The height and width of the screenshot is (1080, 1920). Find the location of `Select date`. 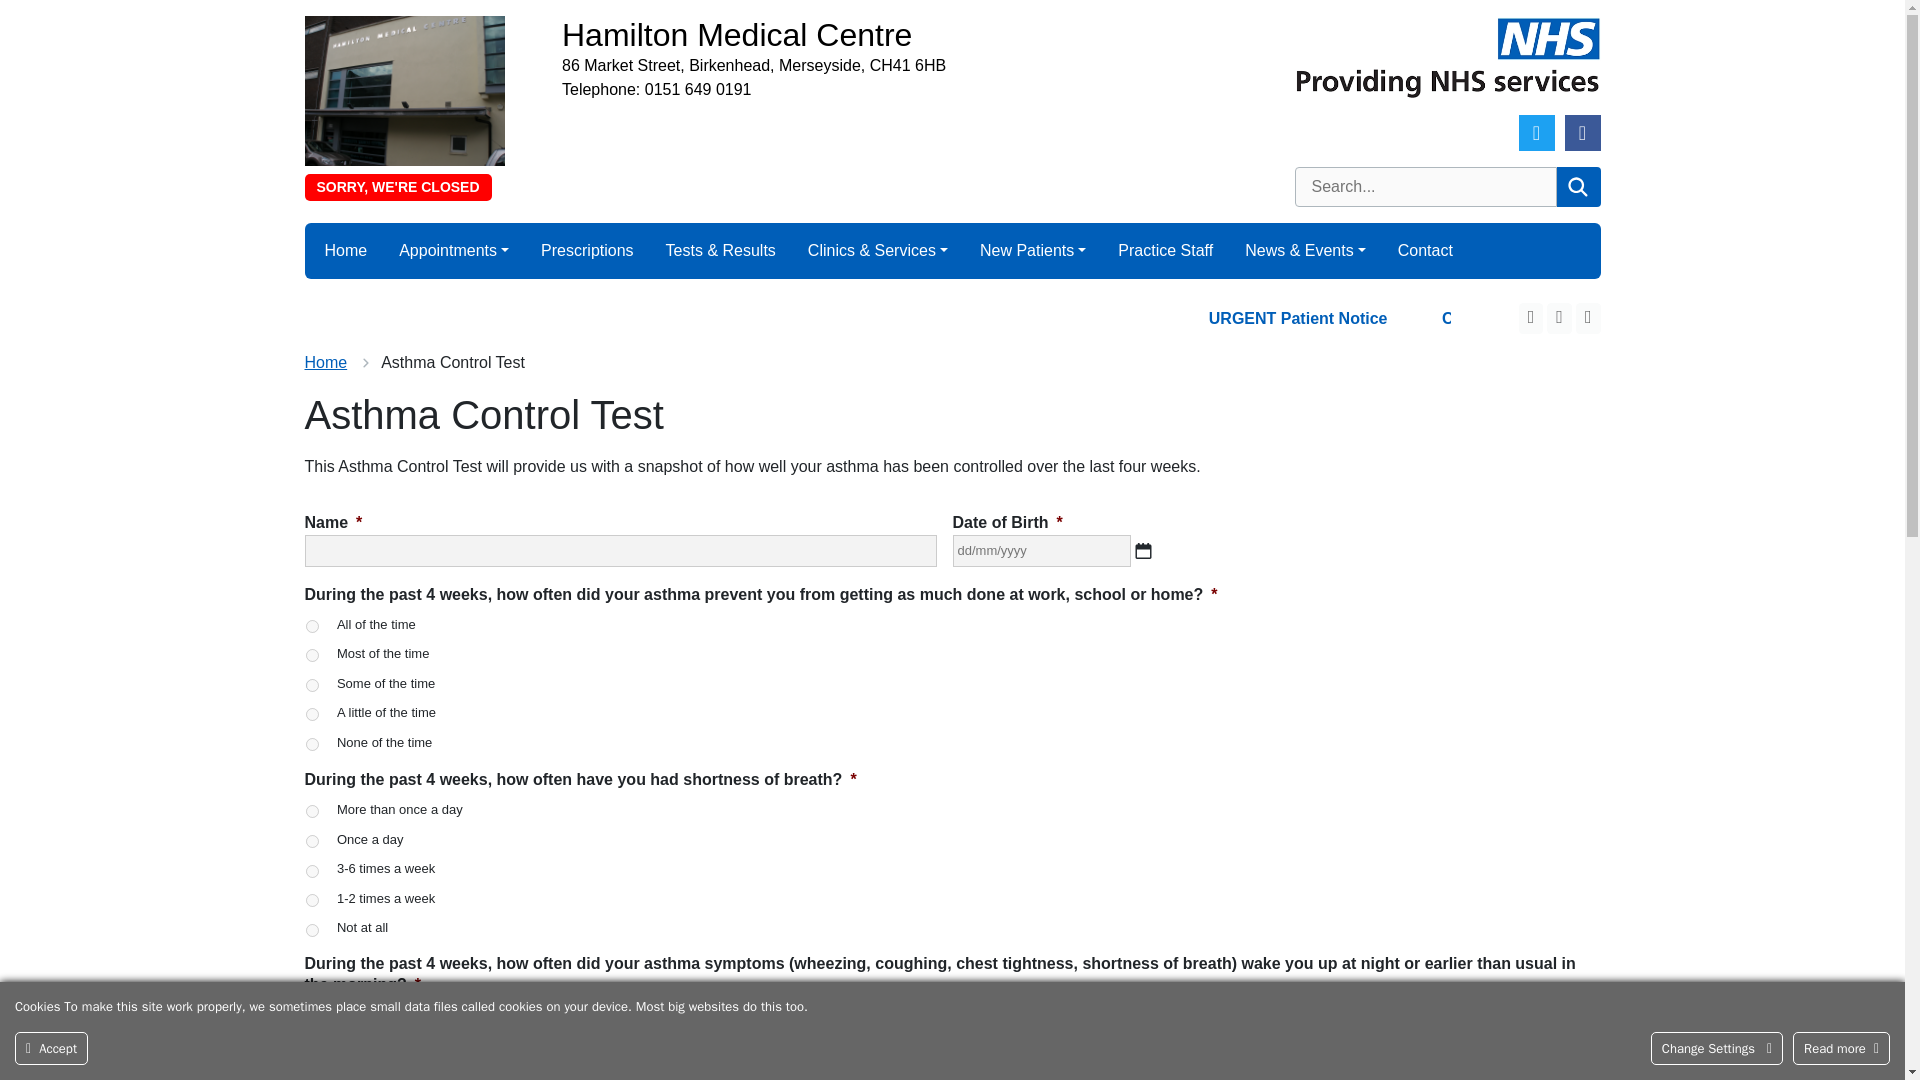

Select date is located at coordinates (1142, 551).